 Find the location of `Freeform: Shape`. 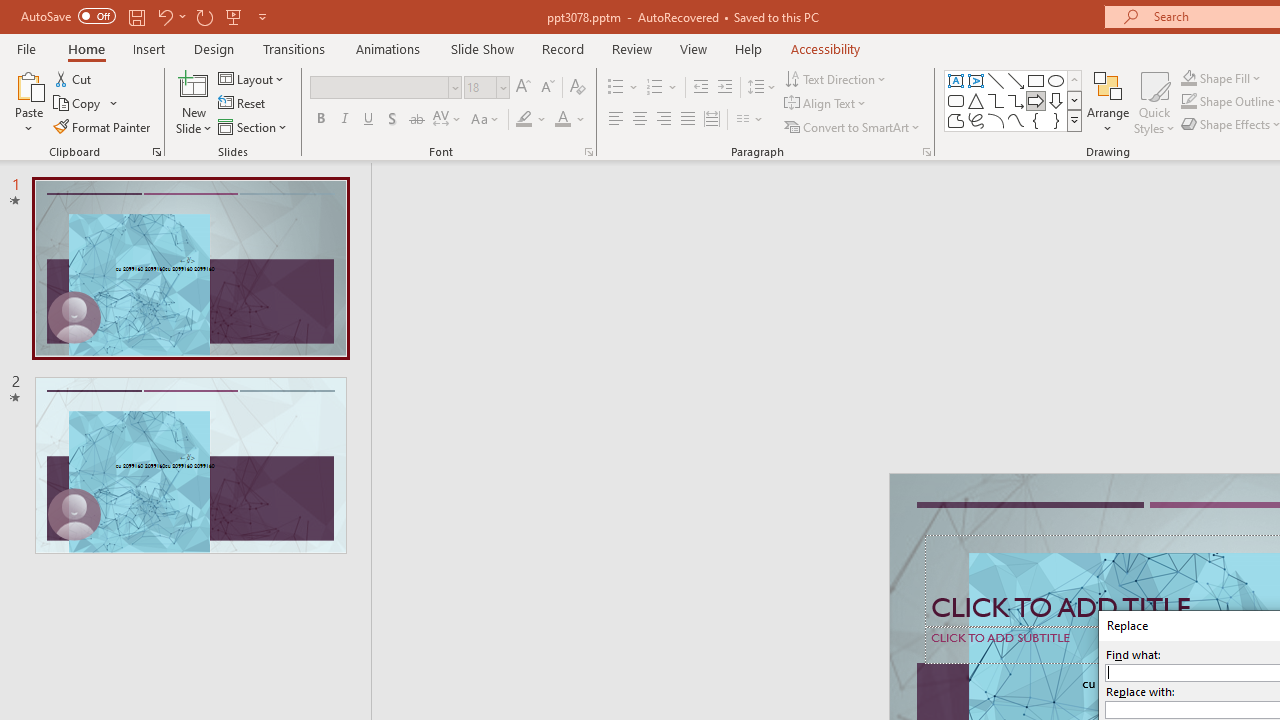

Freeform: Shape is located at coordinates (956, 120).